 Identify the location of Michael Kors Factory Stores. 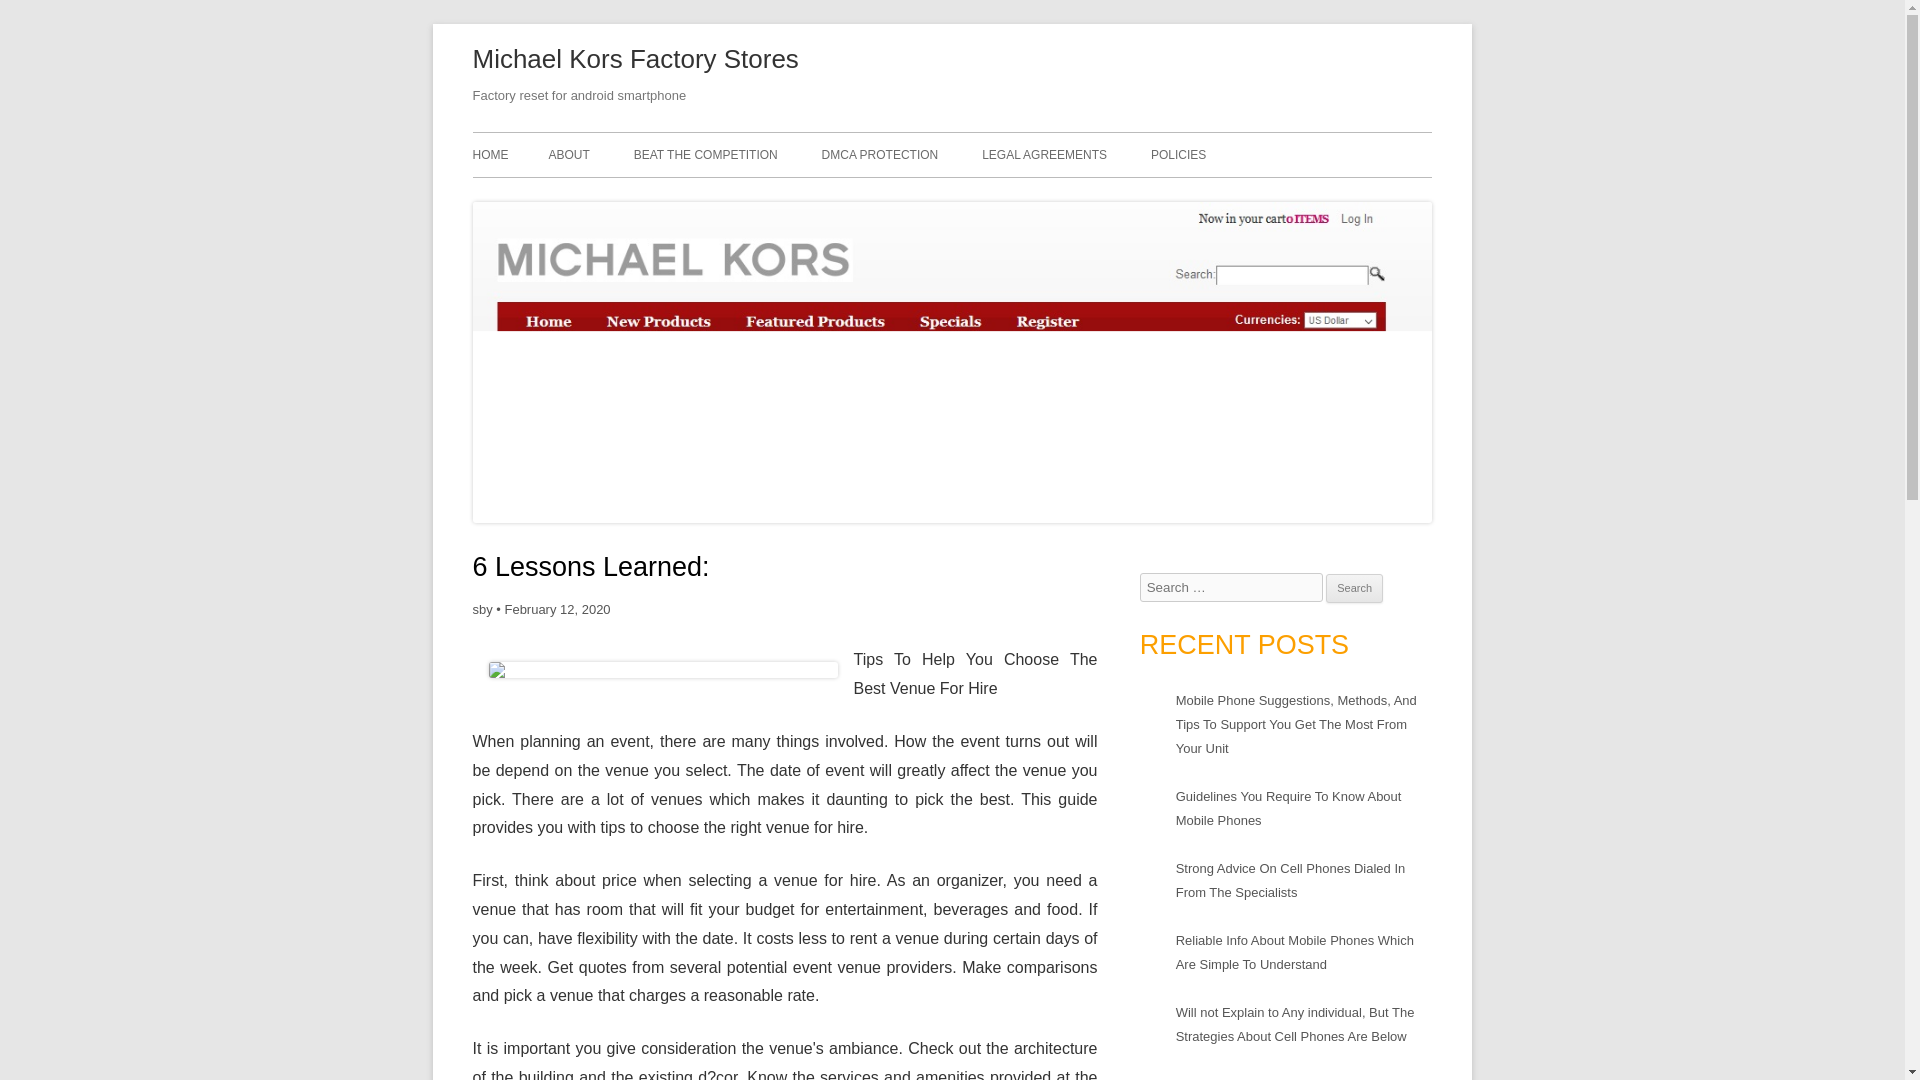
(635, 60).